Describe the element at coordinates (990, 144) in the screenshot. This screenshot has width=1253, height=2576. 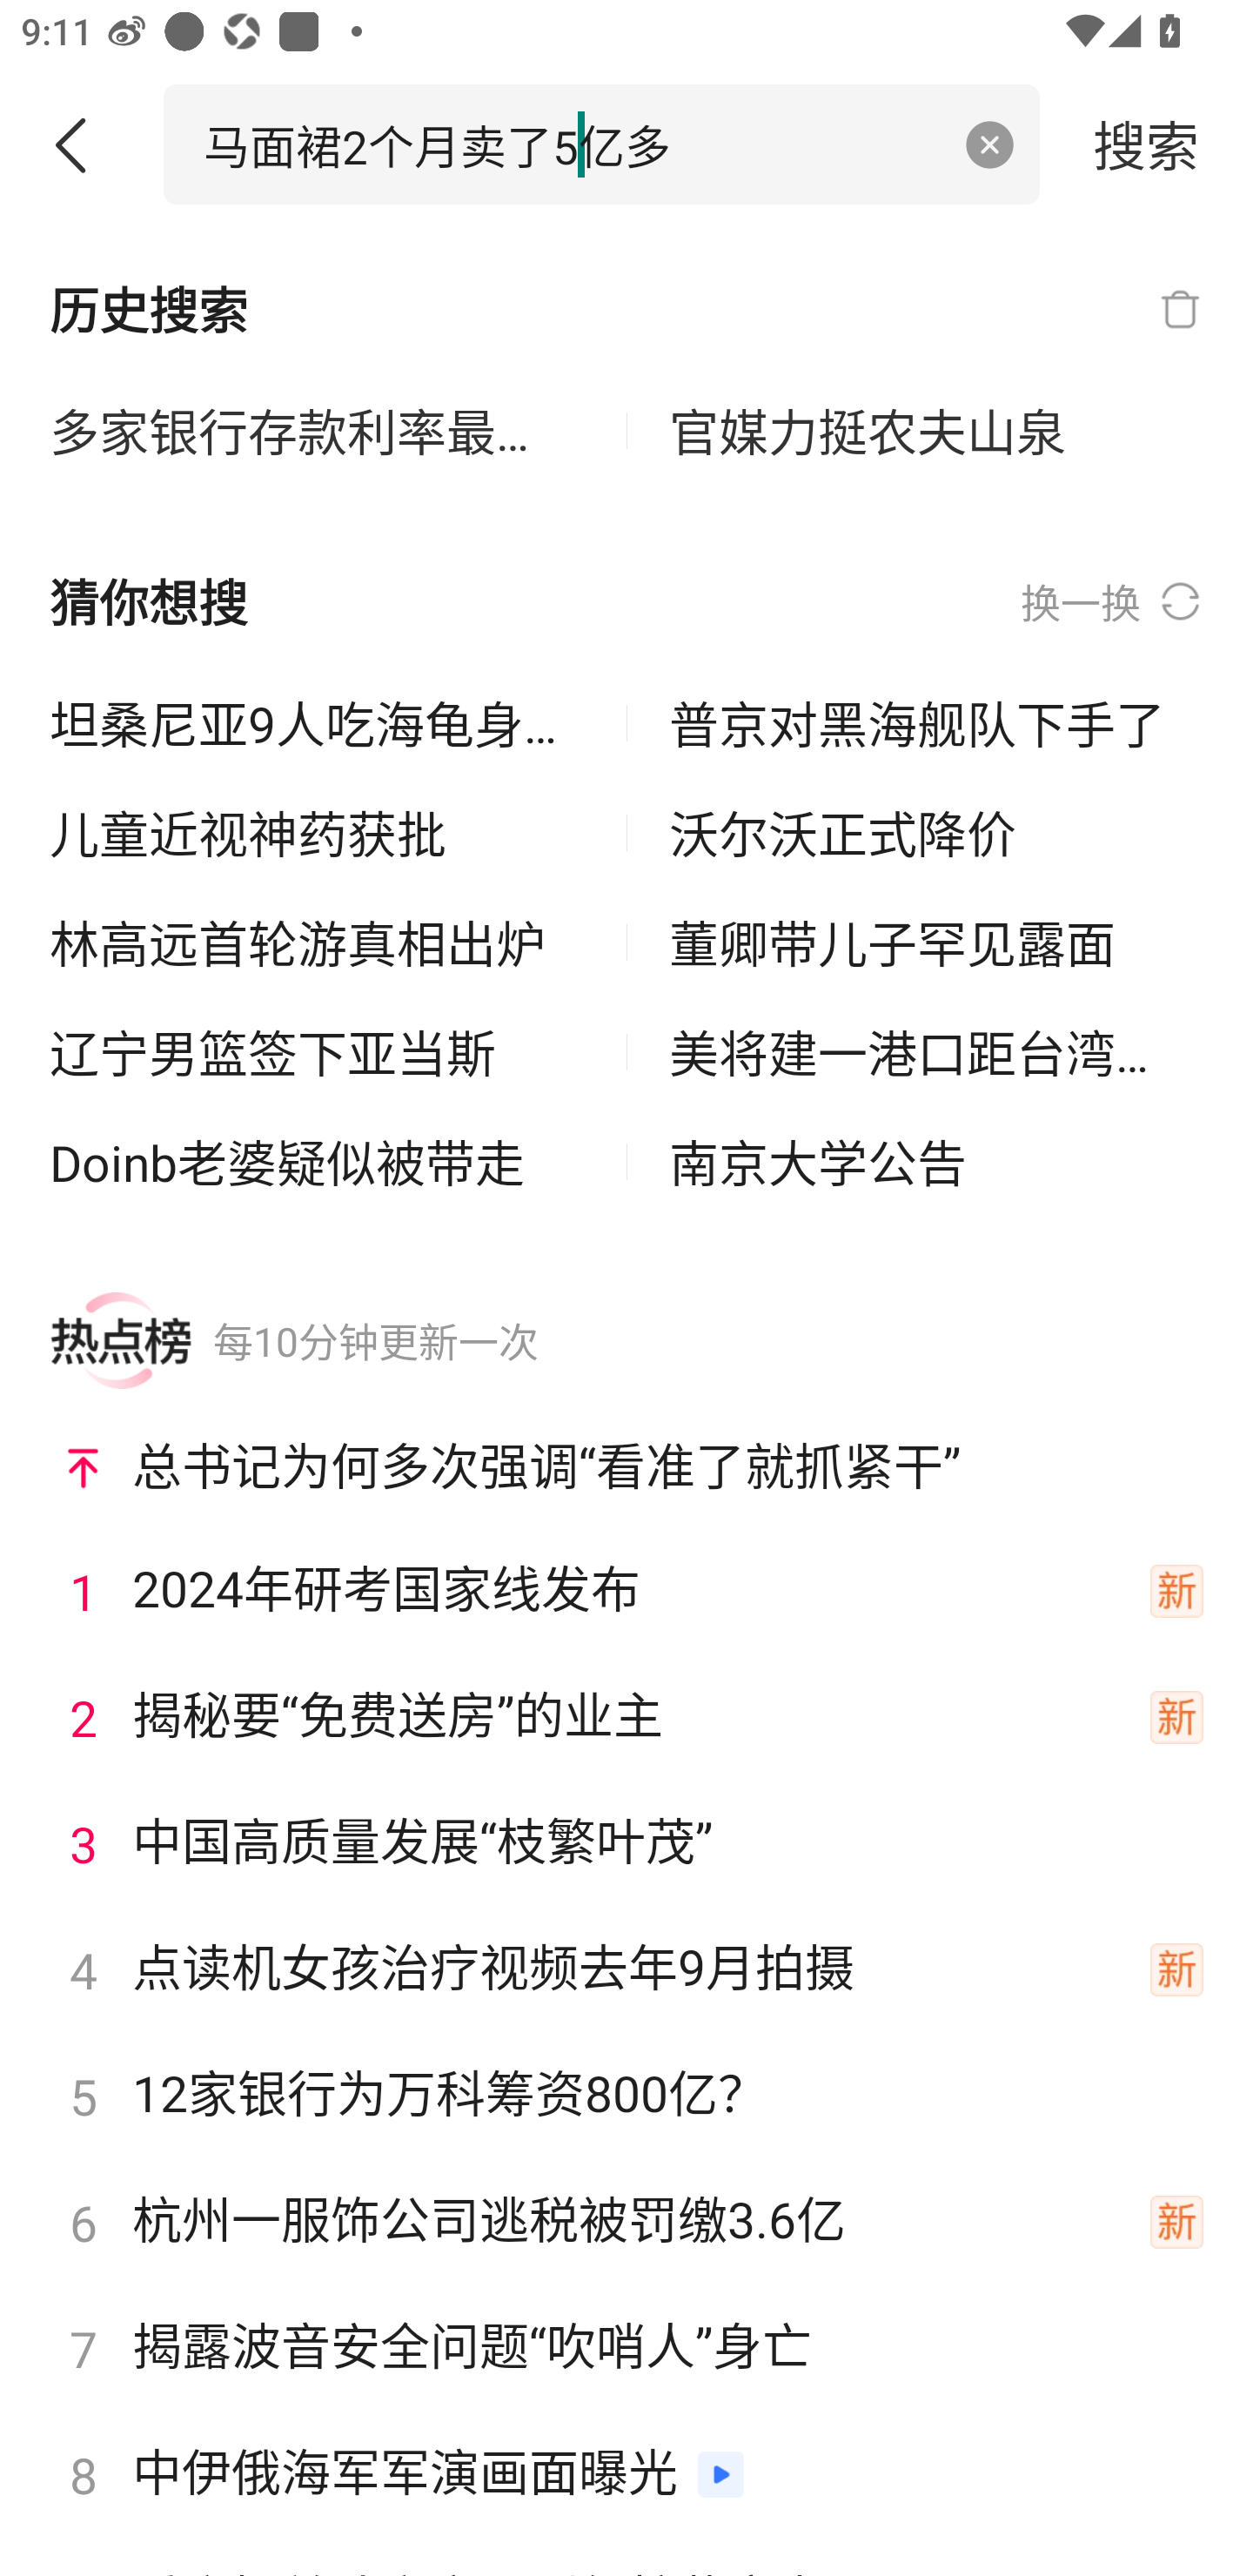
I see `清空` at that location.